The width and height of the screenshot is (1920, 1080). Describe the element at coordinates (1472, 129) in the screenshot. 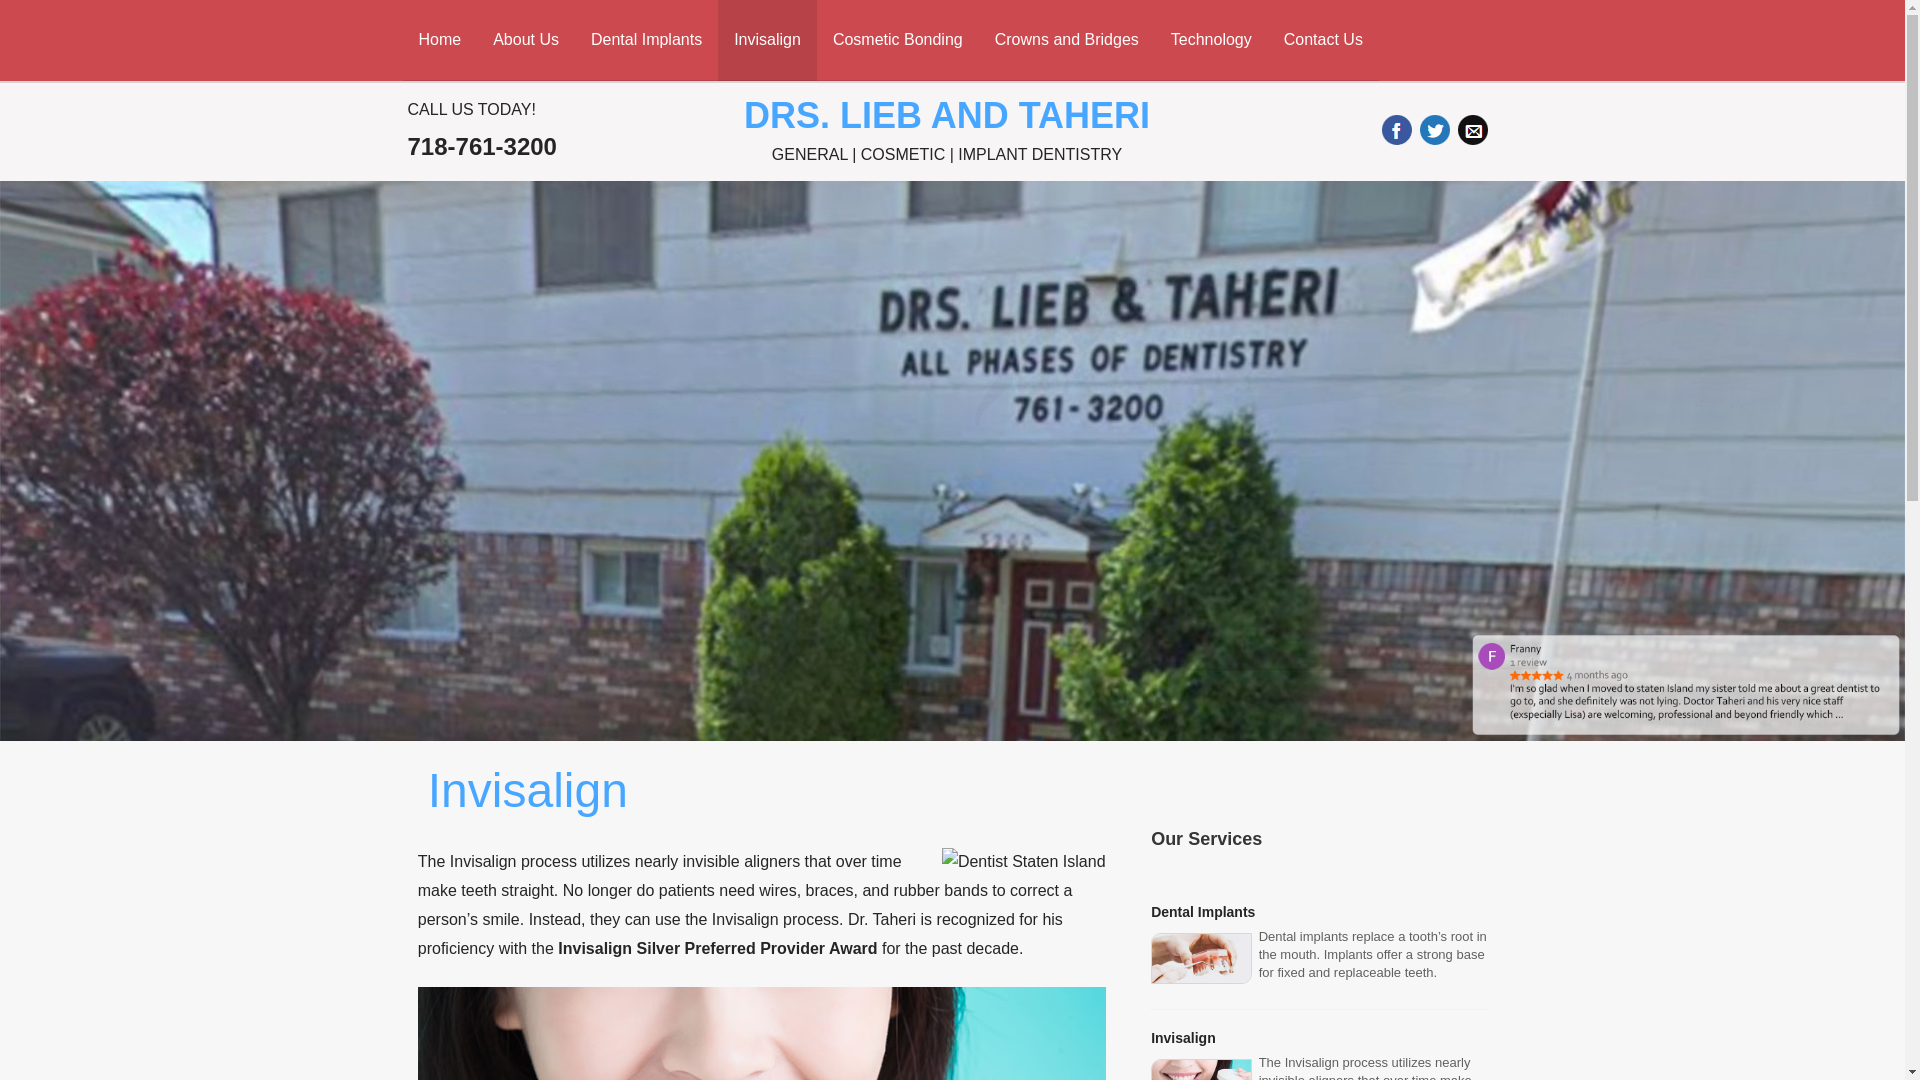

I see `Mail to Us` at that location.